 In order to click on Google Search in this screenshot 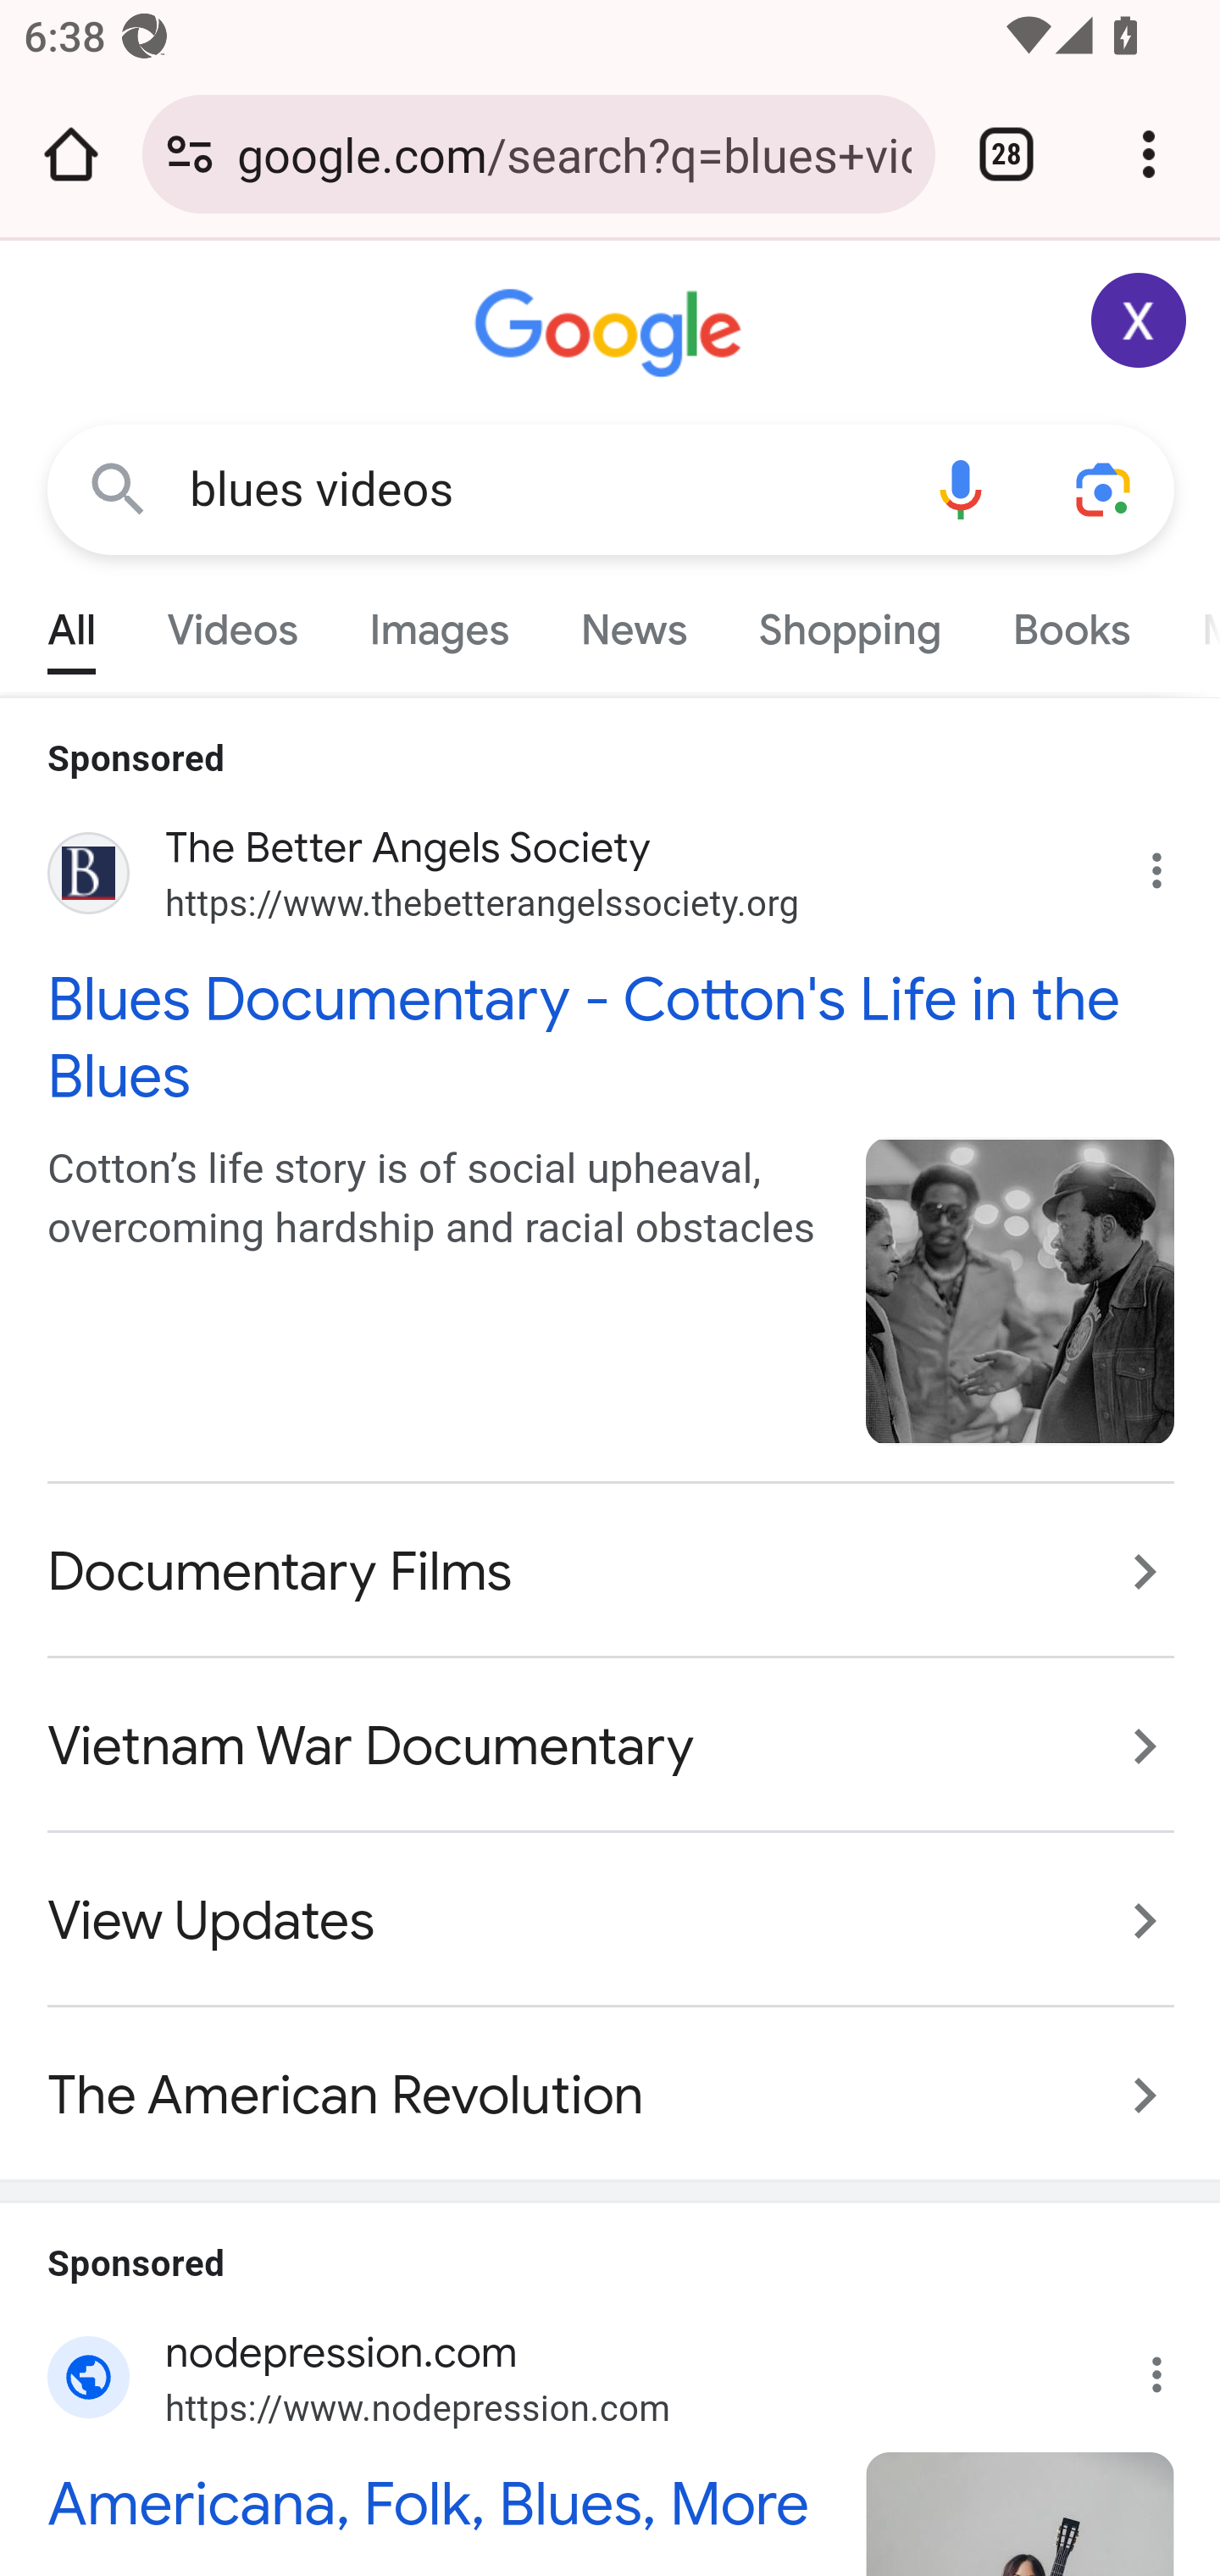, I will do `click(119, 488)`.